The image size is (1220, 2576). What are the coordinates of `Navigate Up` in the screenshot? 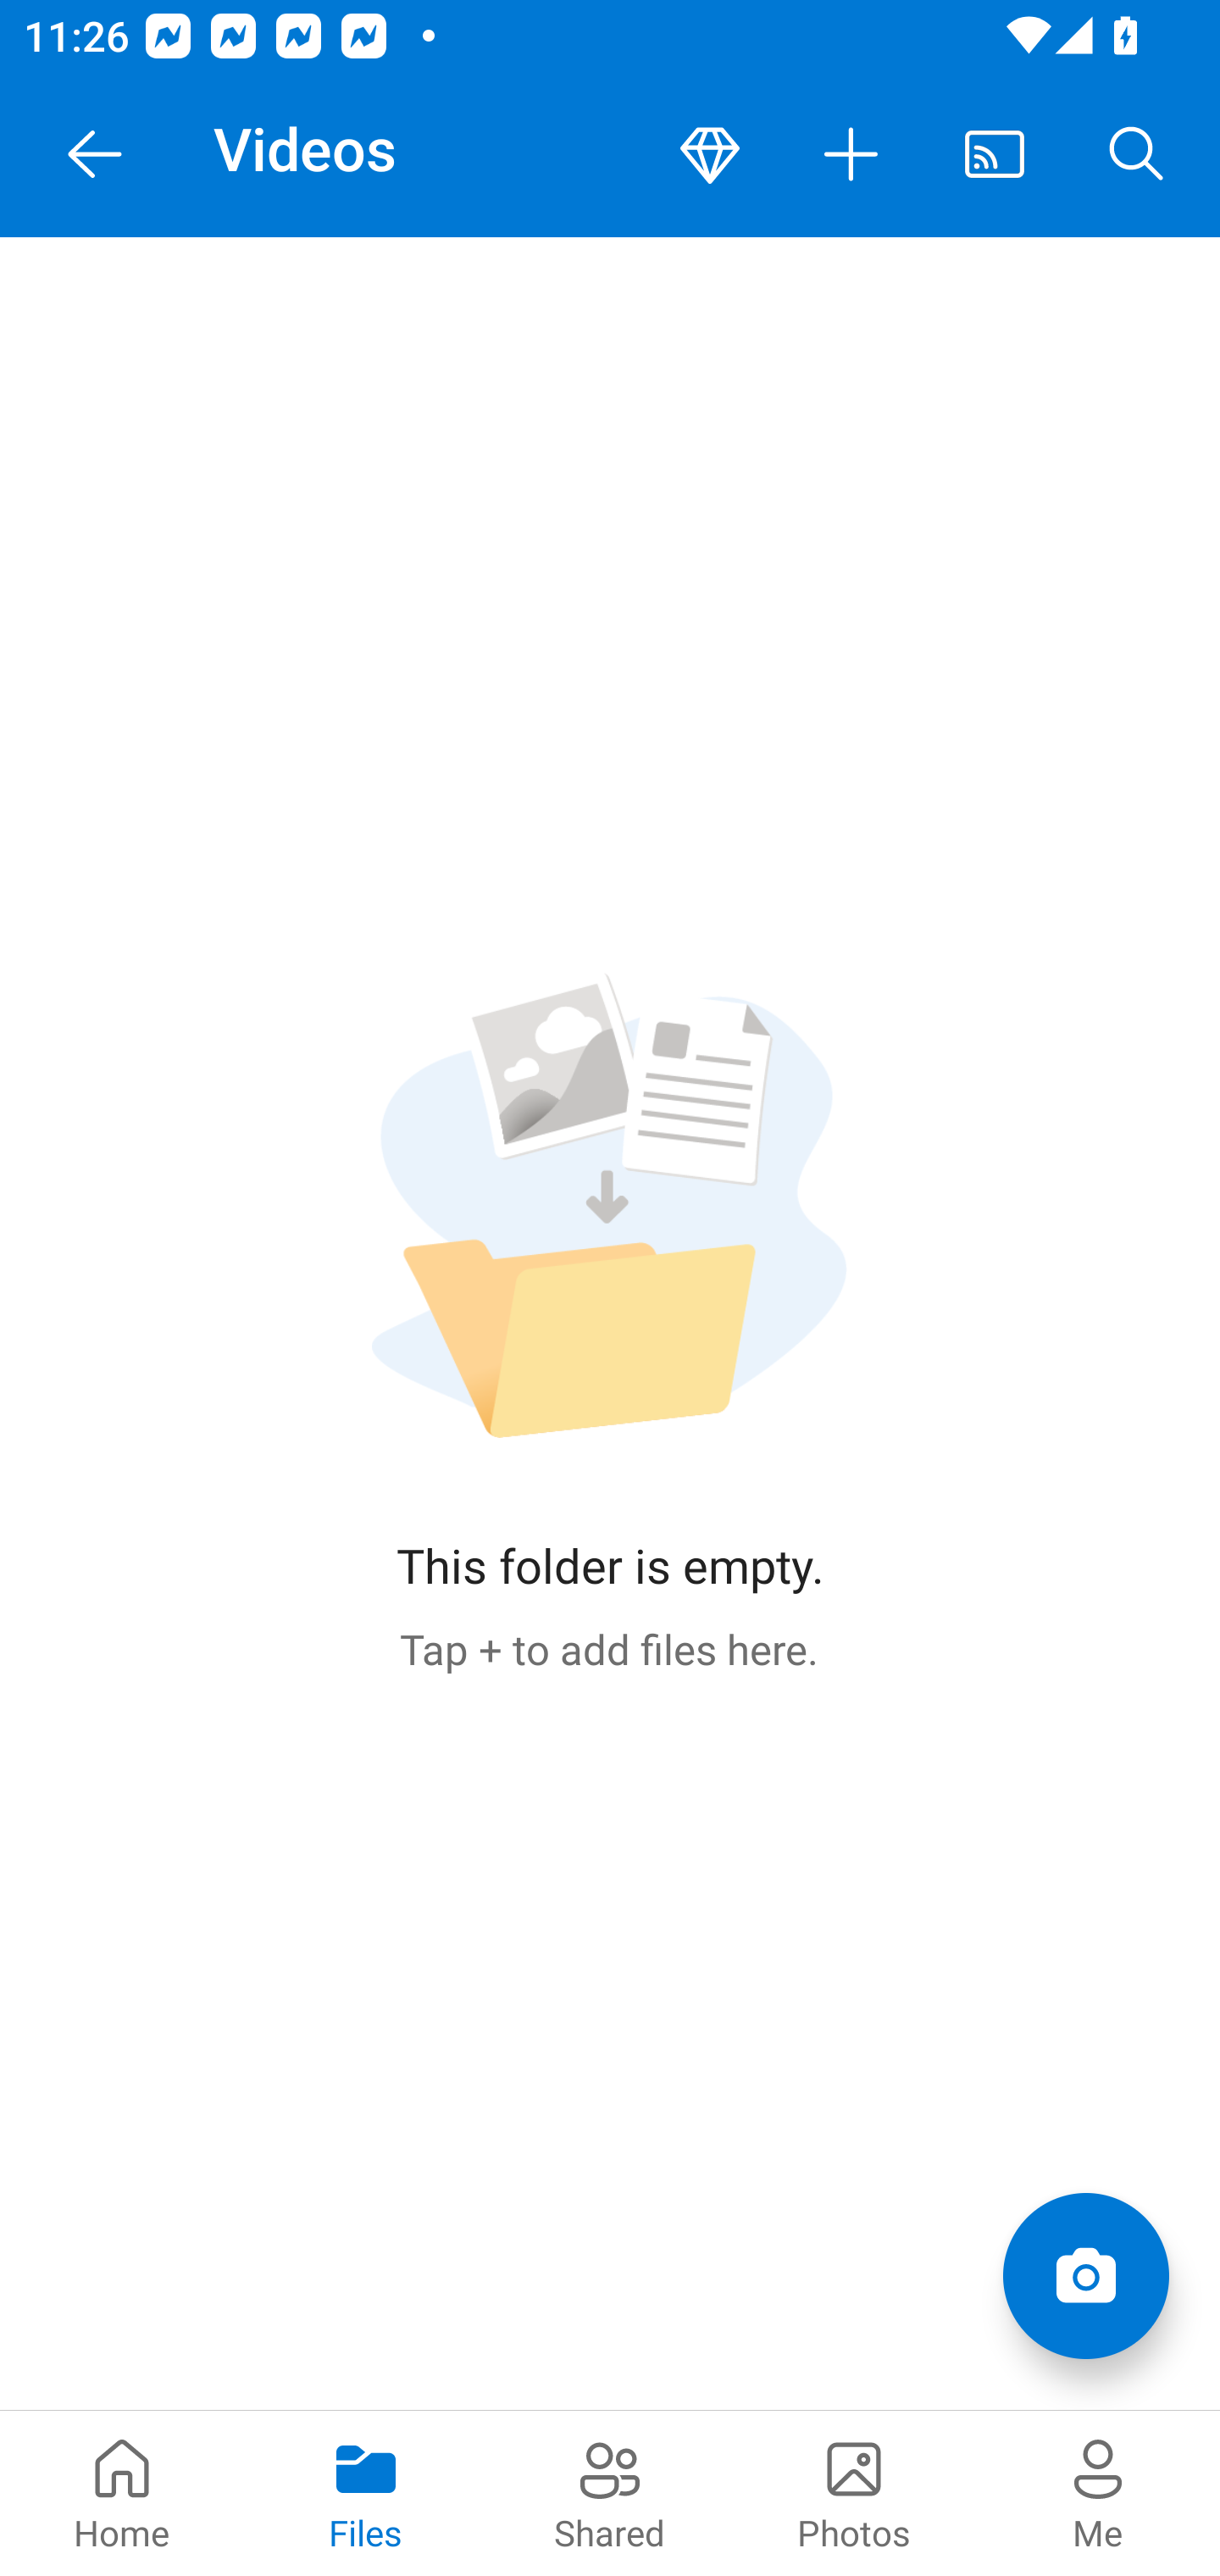 It's located at (95, 154).